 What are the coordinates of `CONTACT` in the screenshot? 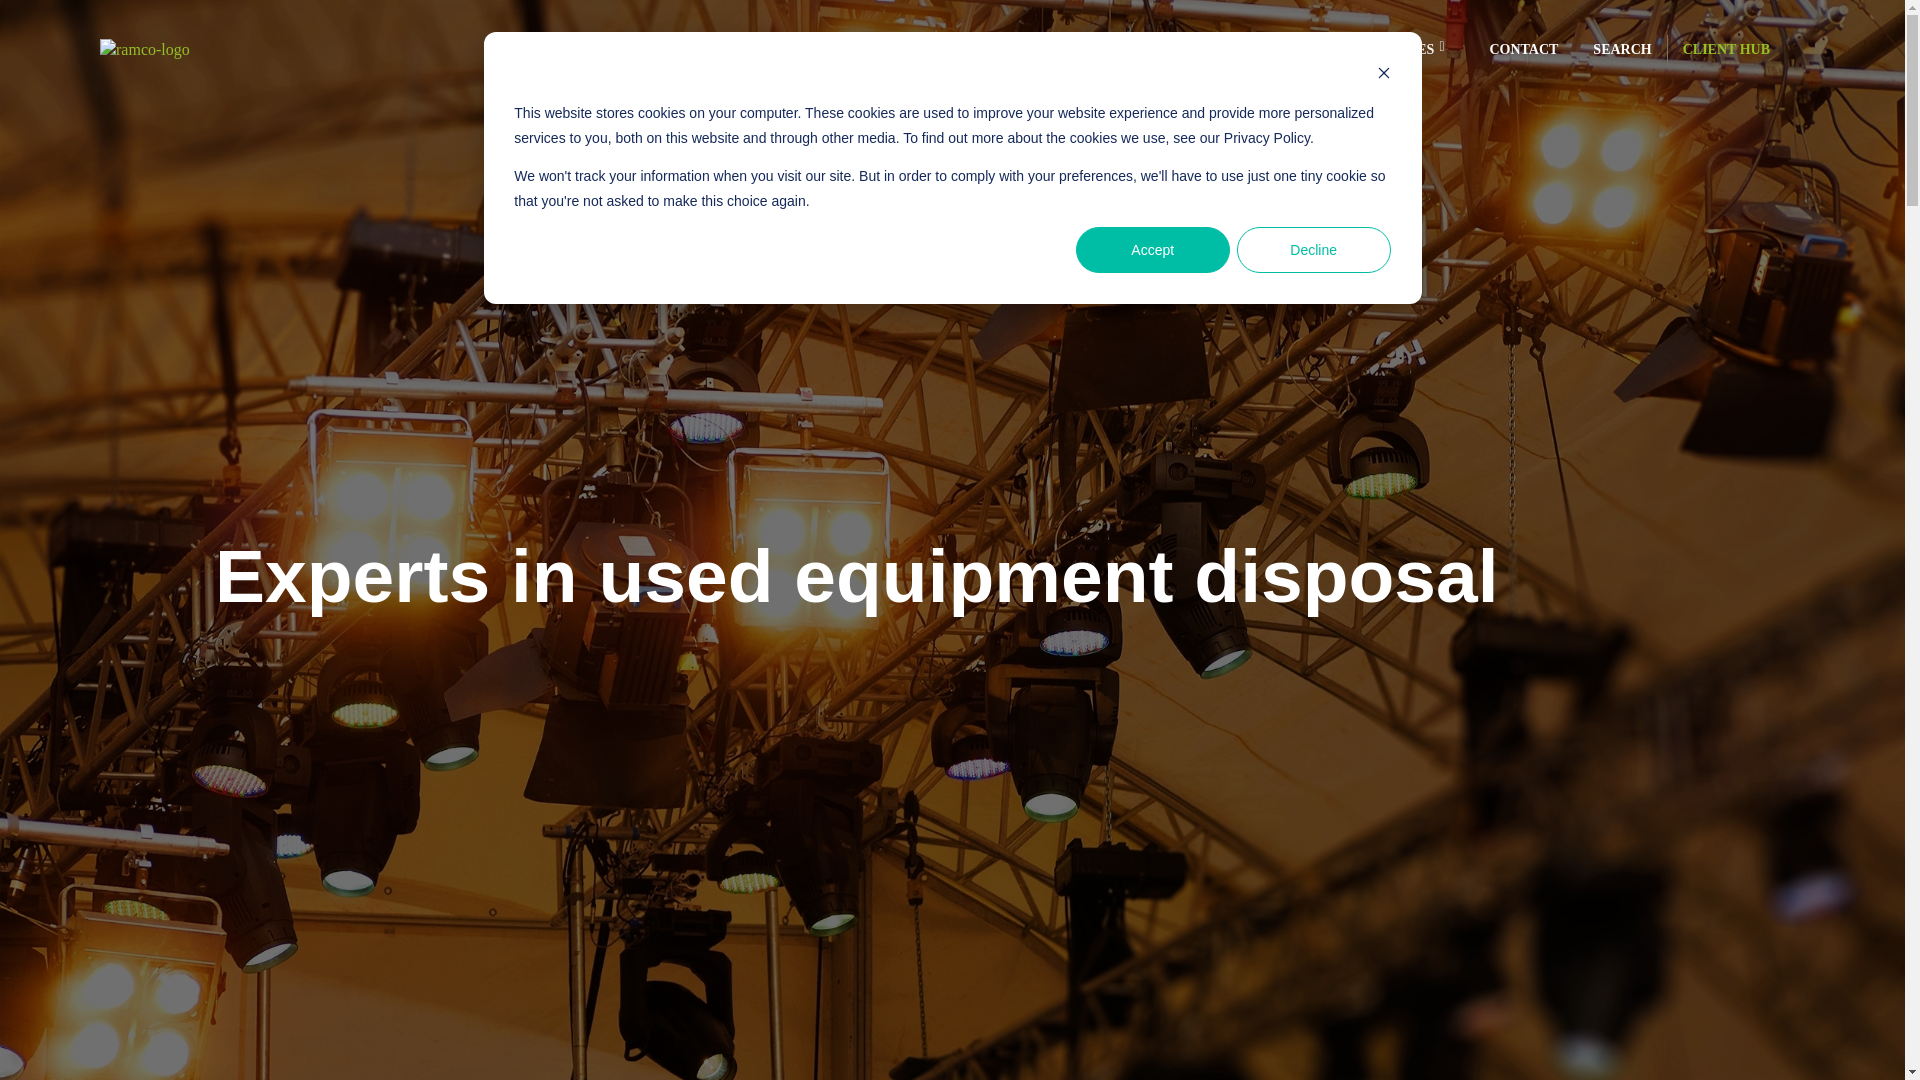 It's located at (1523, 50).